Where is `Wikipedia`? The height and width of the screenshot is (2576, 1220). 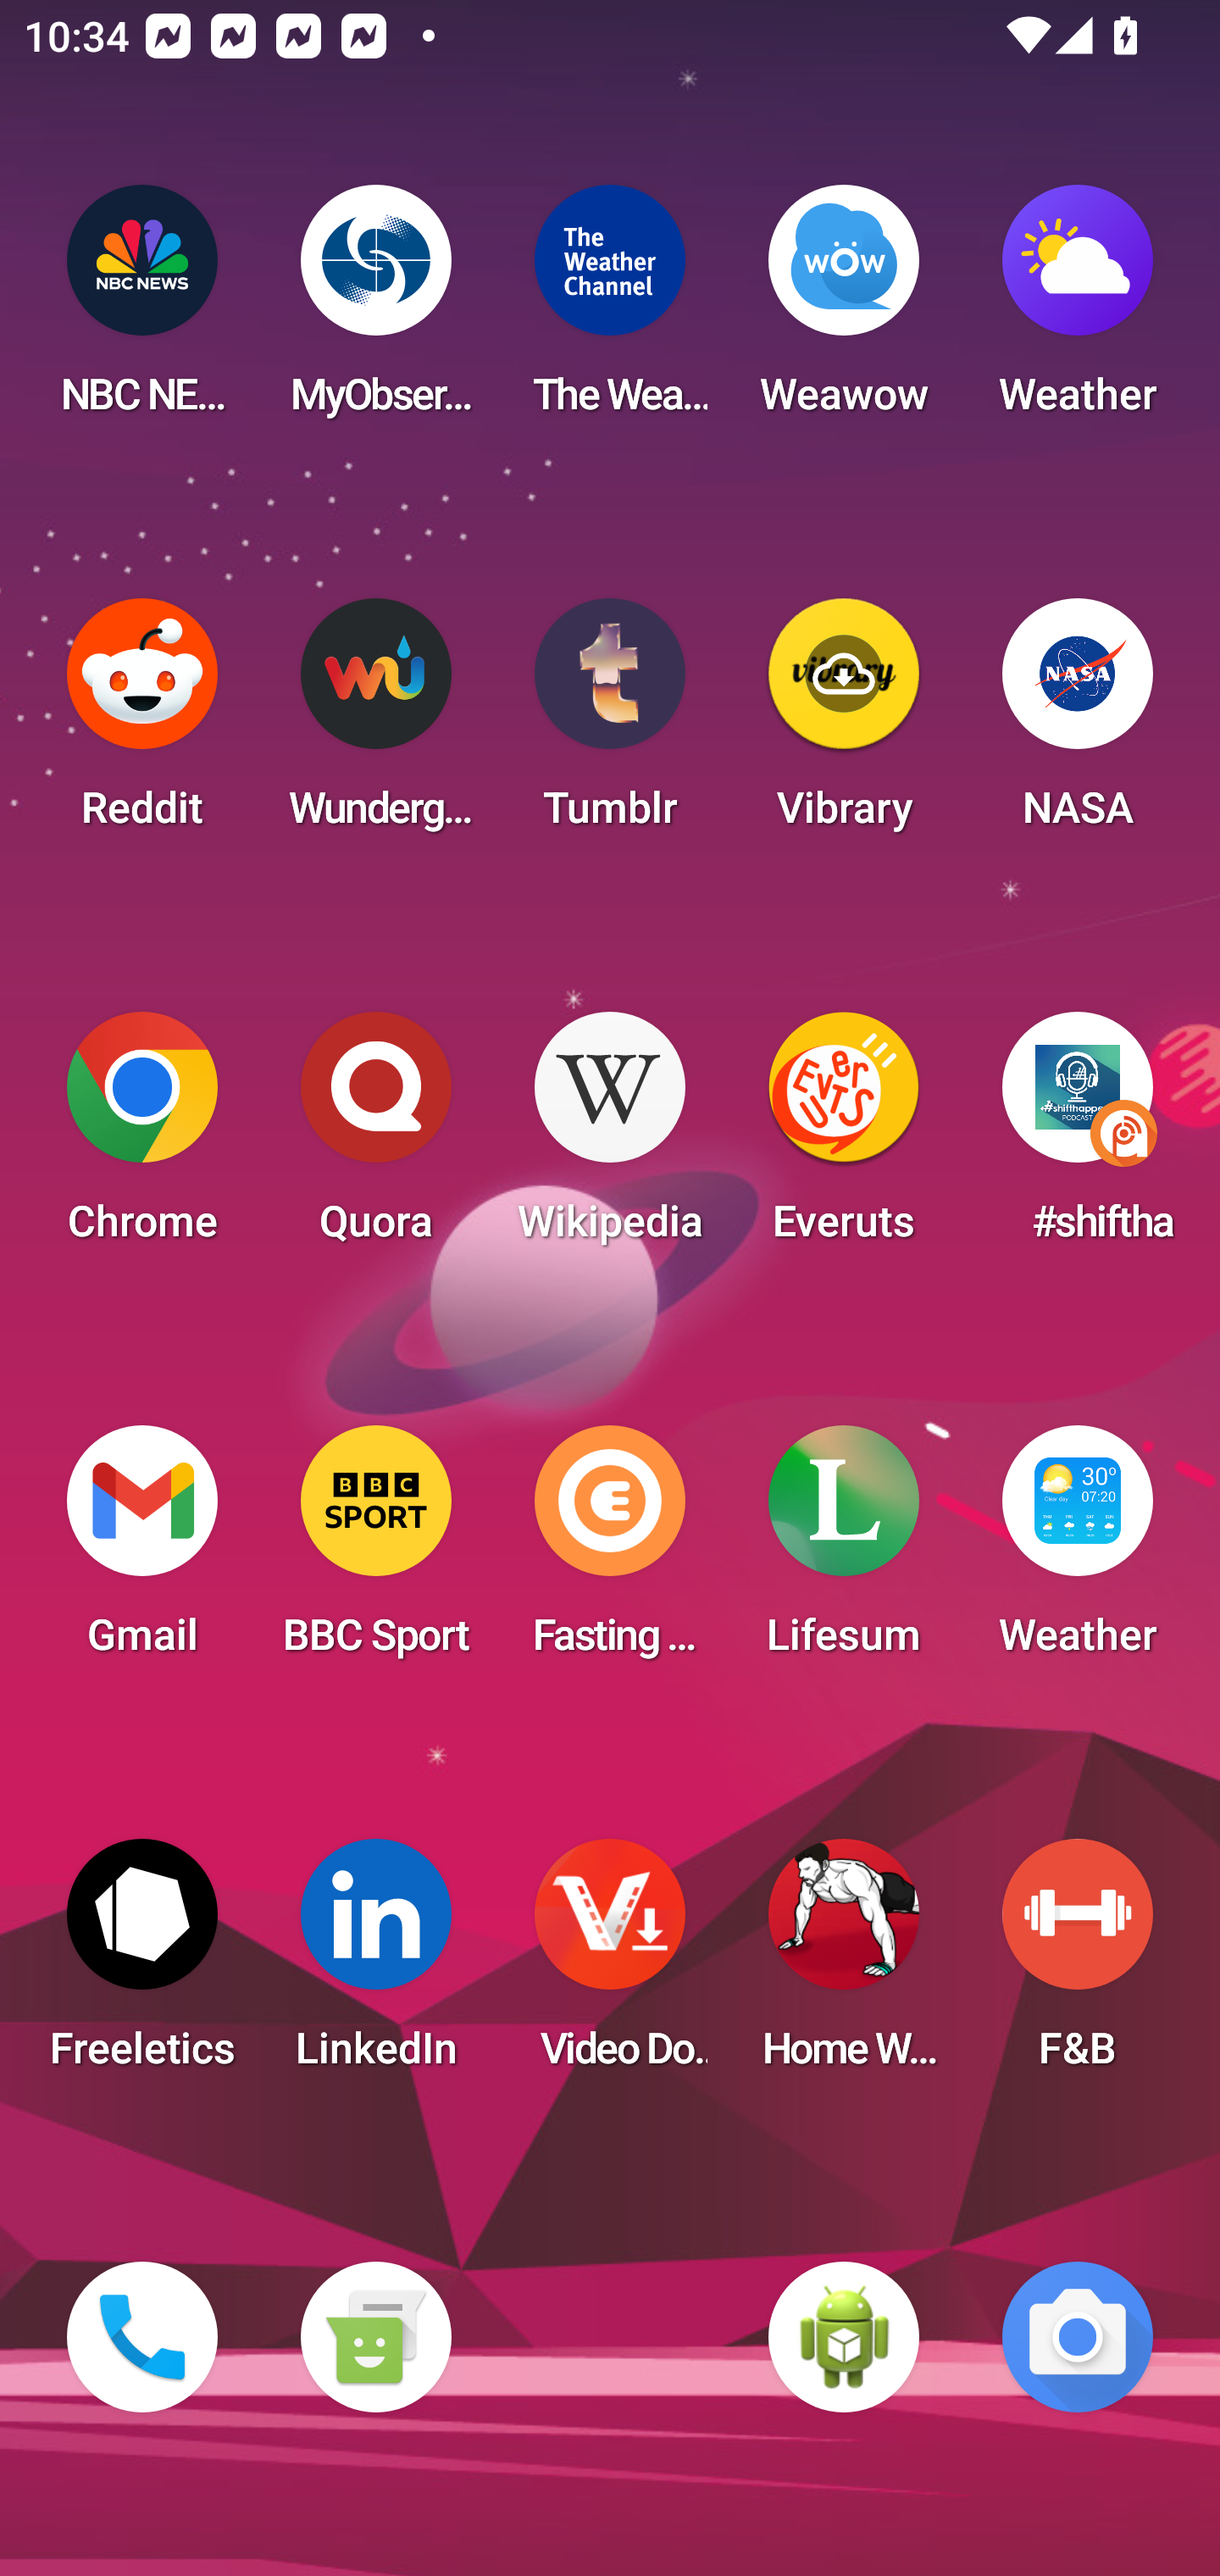 Wikipedia is located at coordinates (610, 1137).